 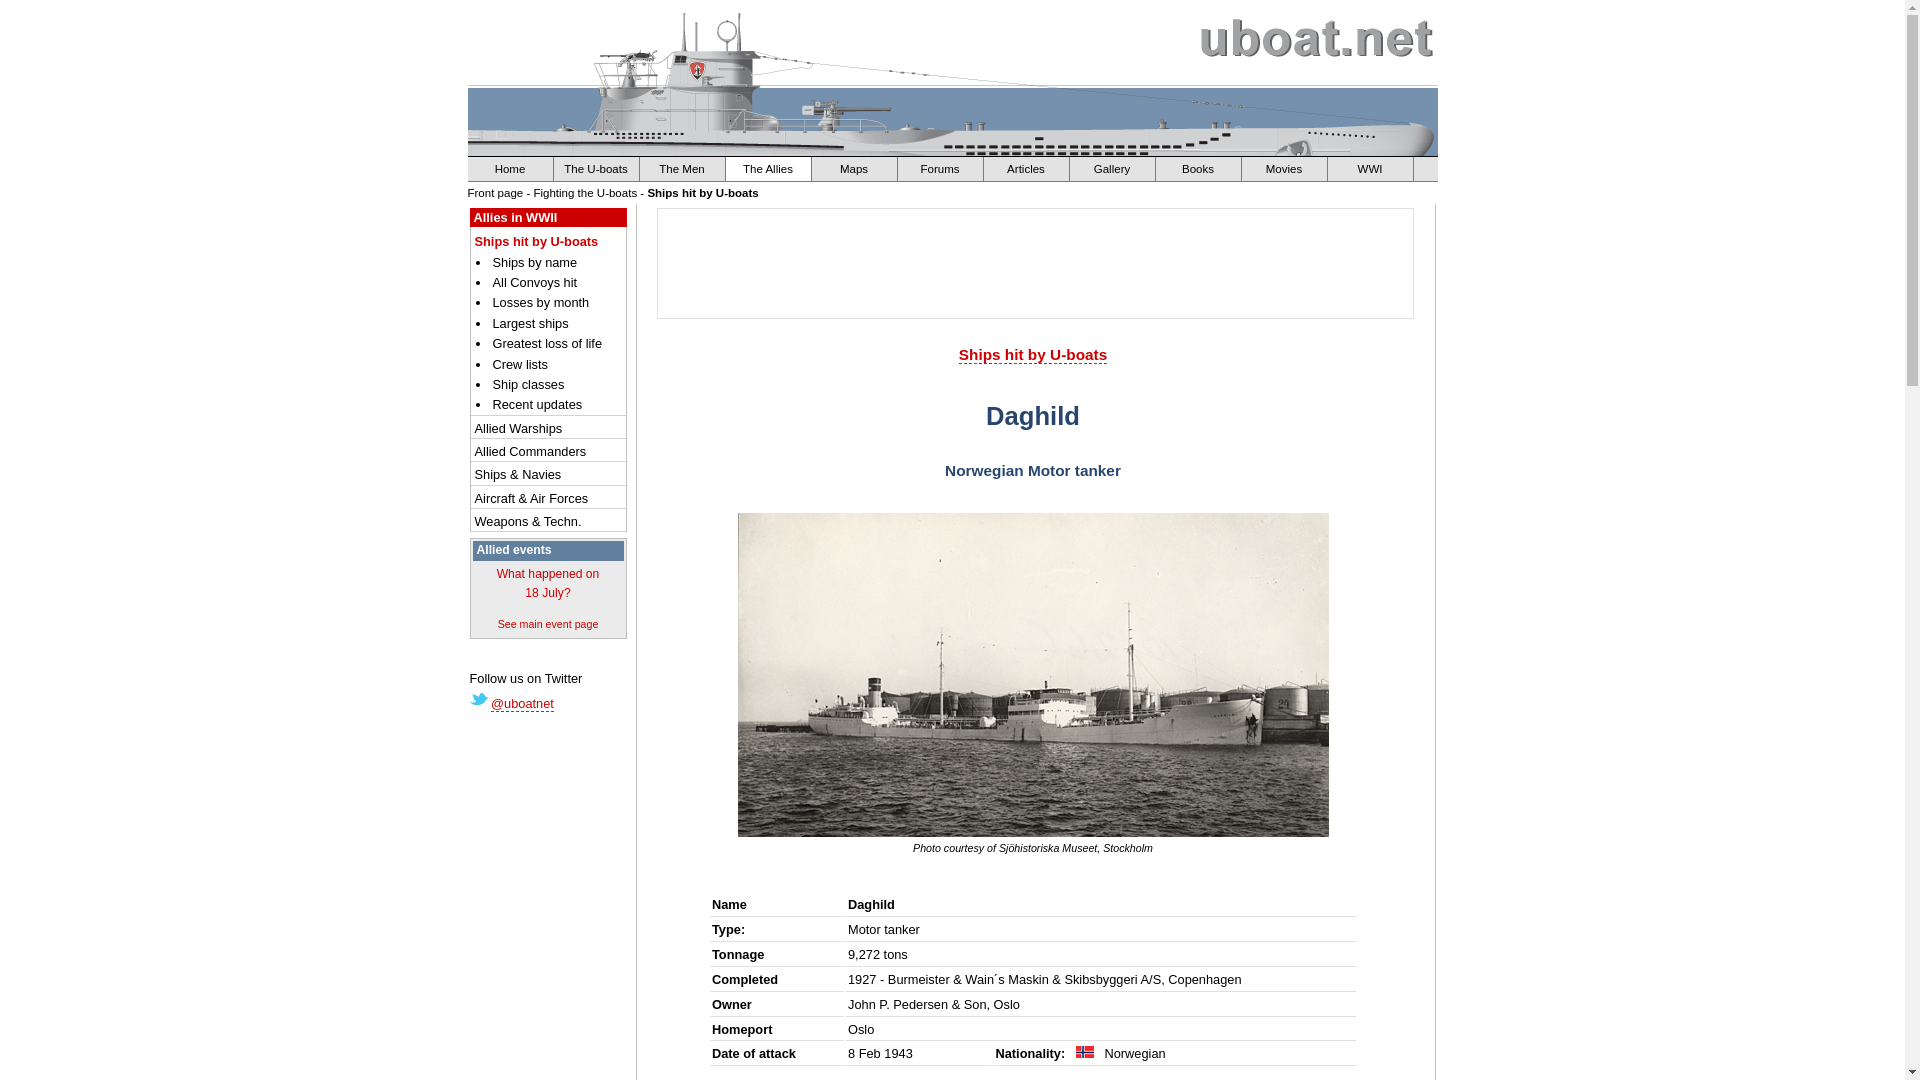 I want to click on Articles, so click(x=1026, y=168).